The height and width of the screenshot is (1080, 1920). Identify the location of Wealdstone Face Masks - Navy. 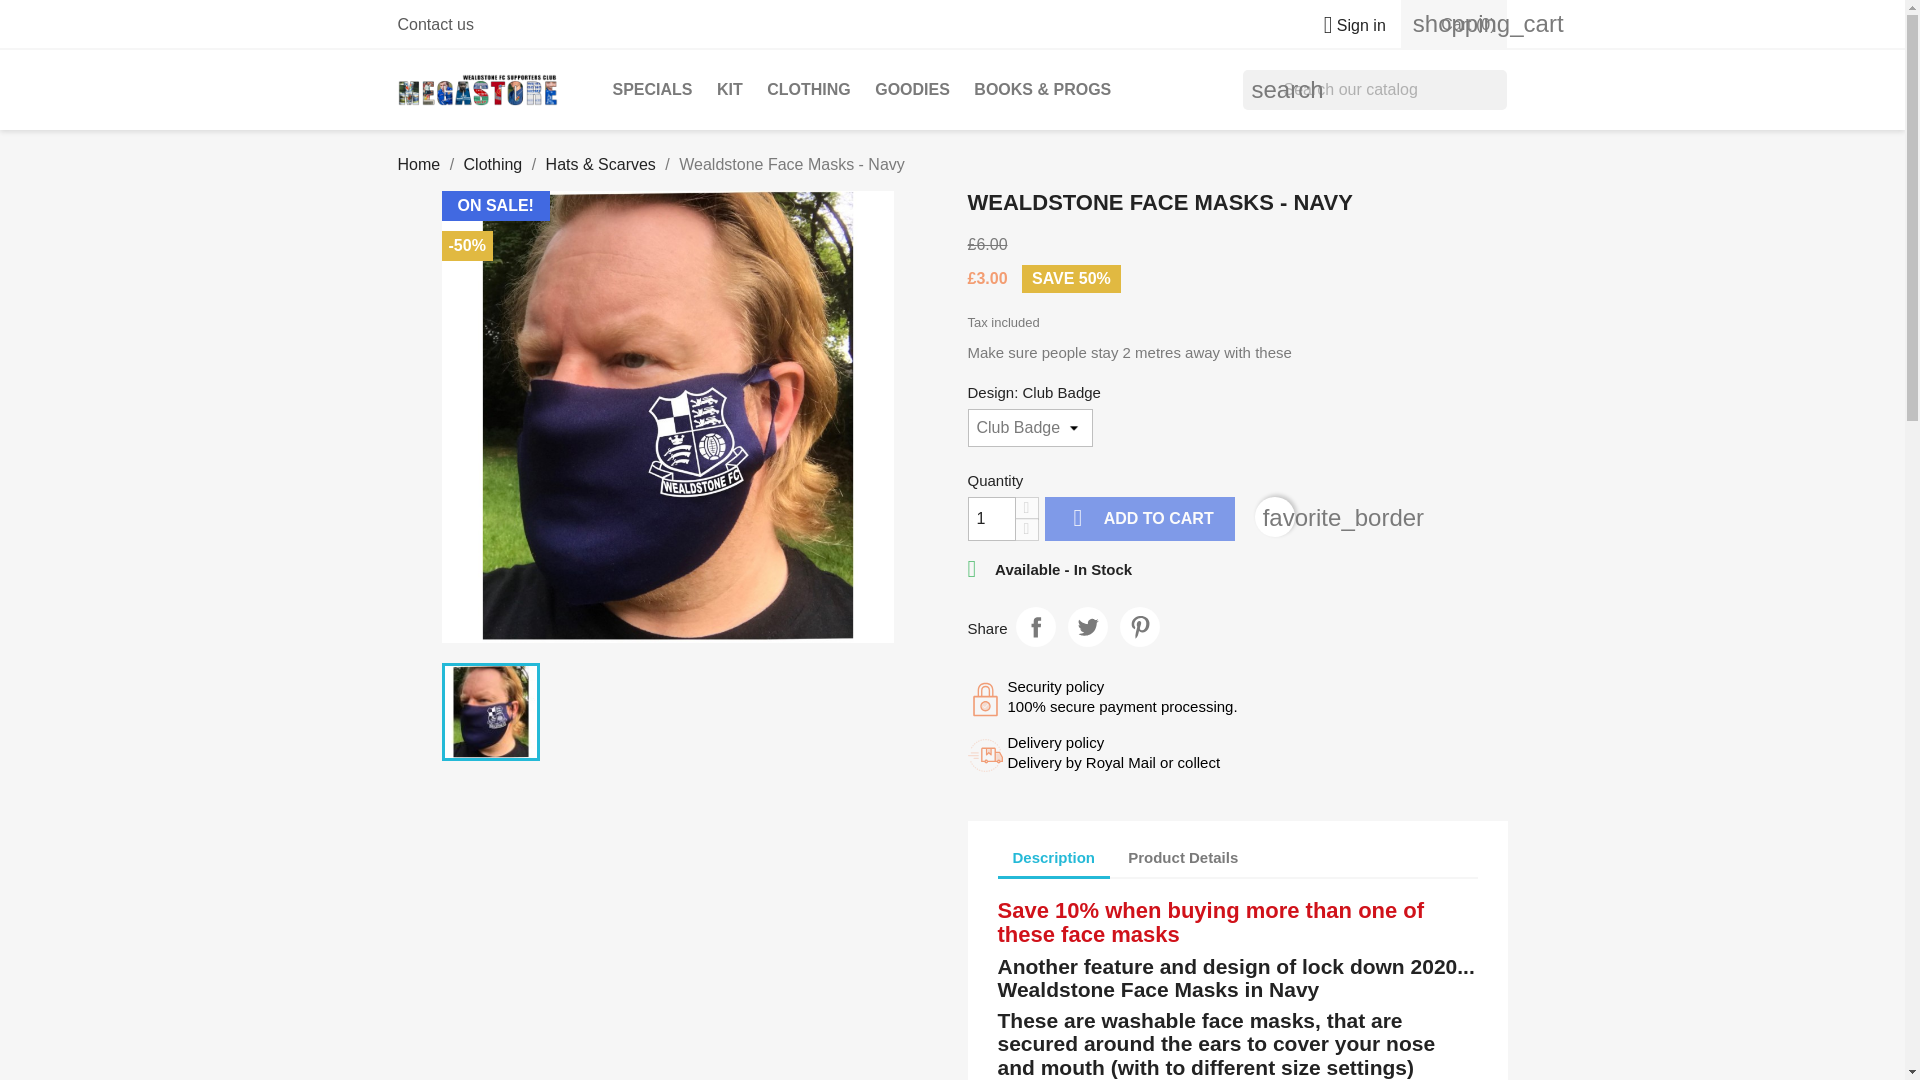
(490, 712).